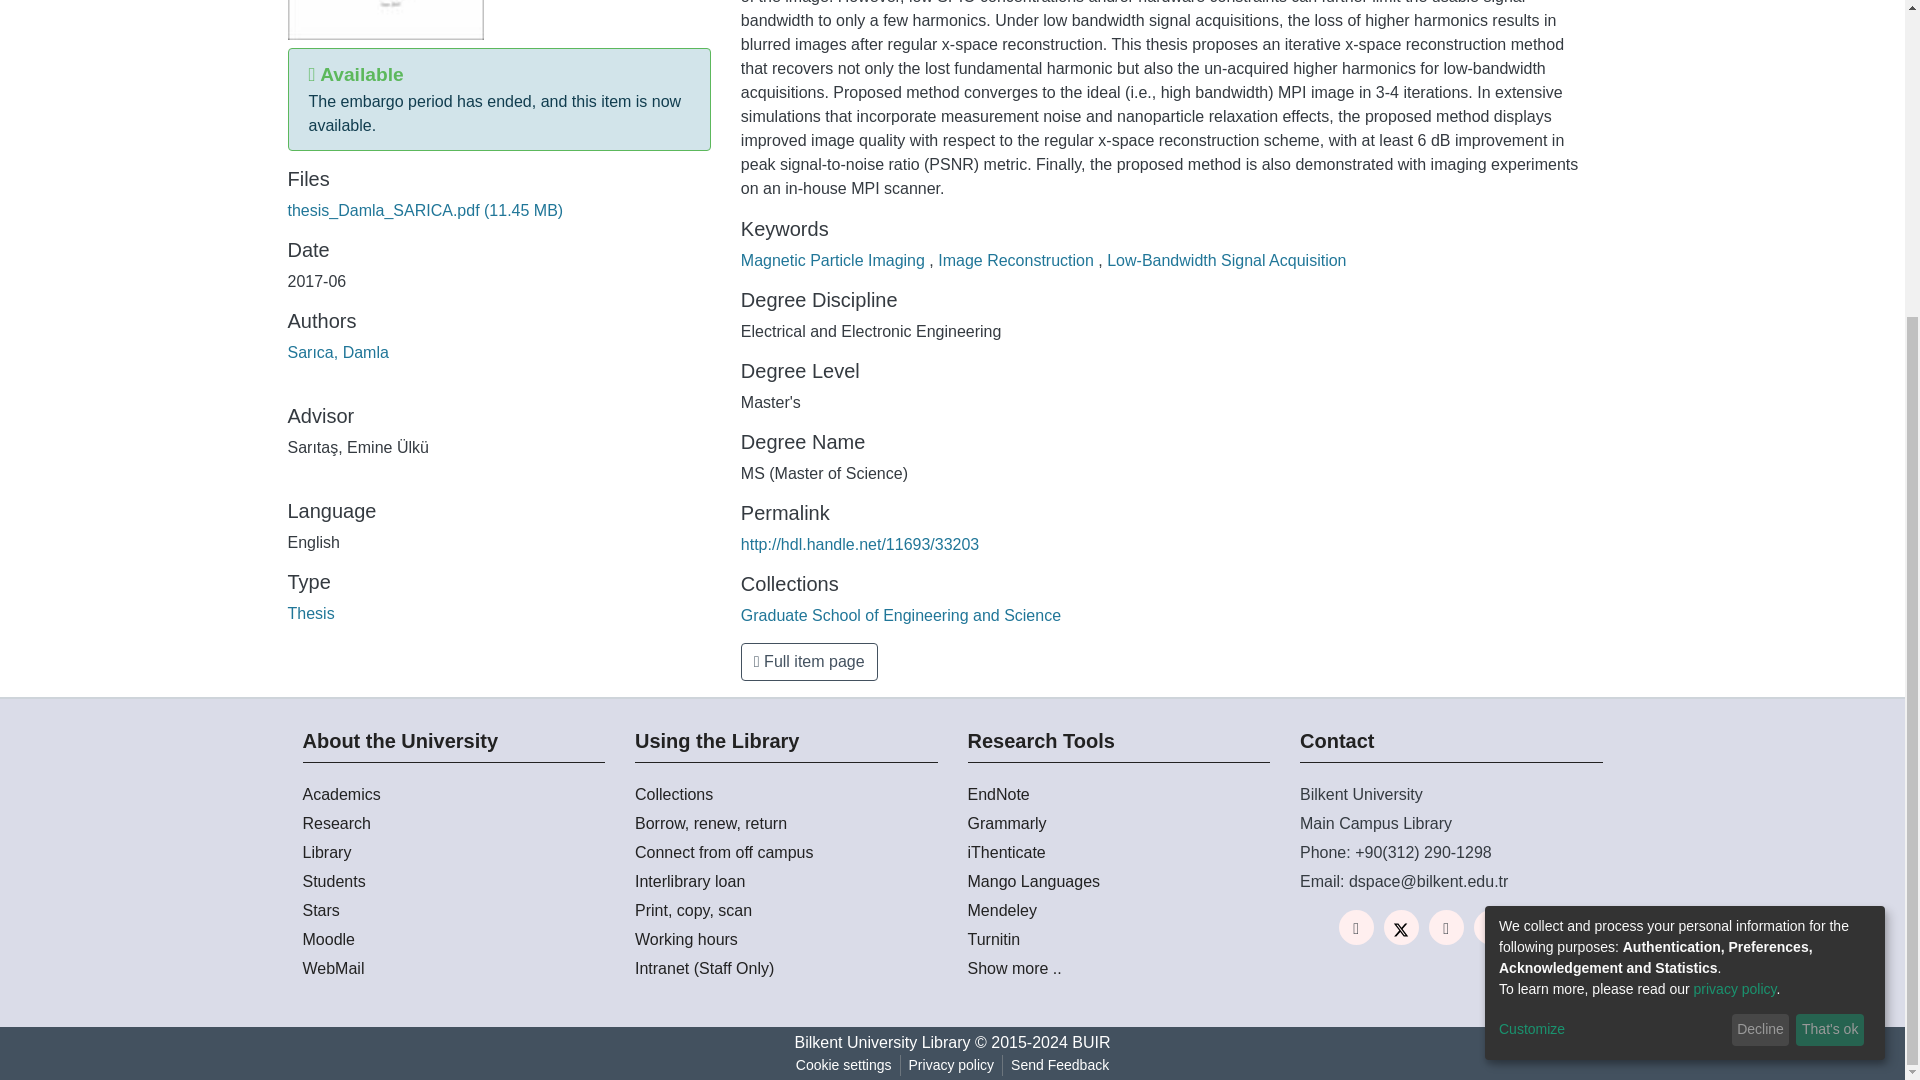 The image size is (1920, 1080). Describe the element at coordinates (786, 824) in the screenshot. I see `Borrow, renew, return` at that location.